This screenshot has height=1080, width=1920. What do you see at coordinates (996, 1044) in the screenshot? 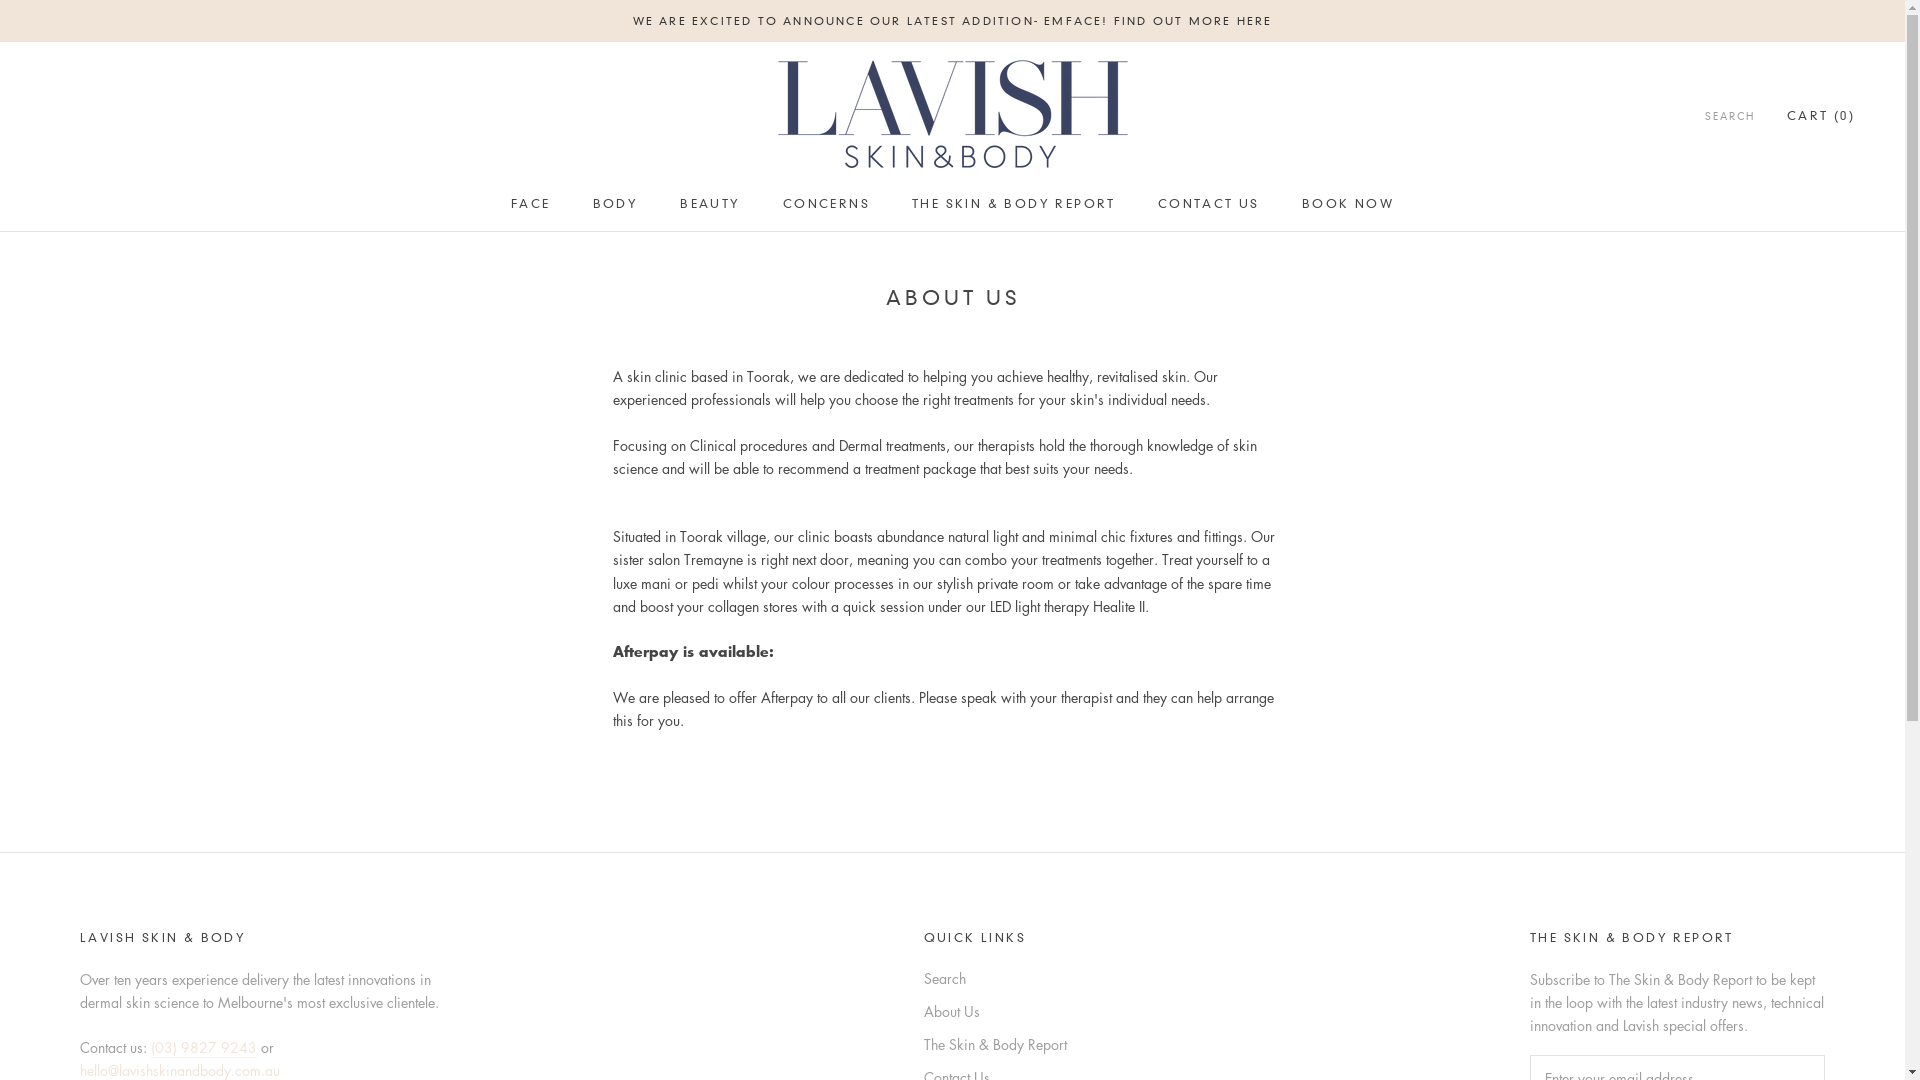
I see `The Skin & Body Report` at bounding box center [996, 1044].